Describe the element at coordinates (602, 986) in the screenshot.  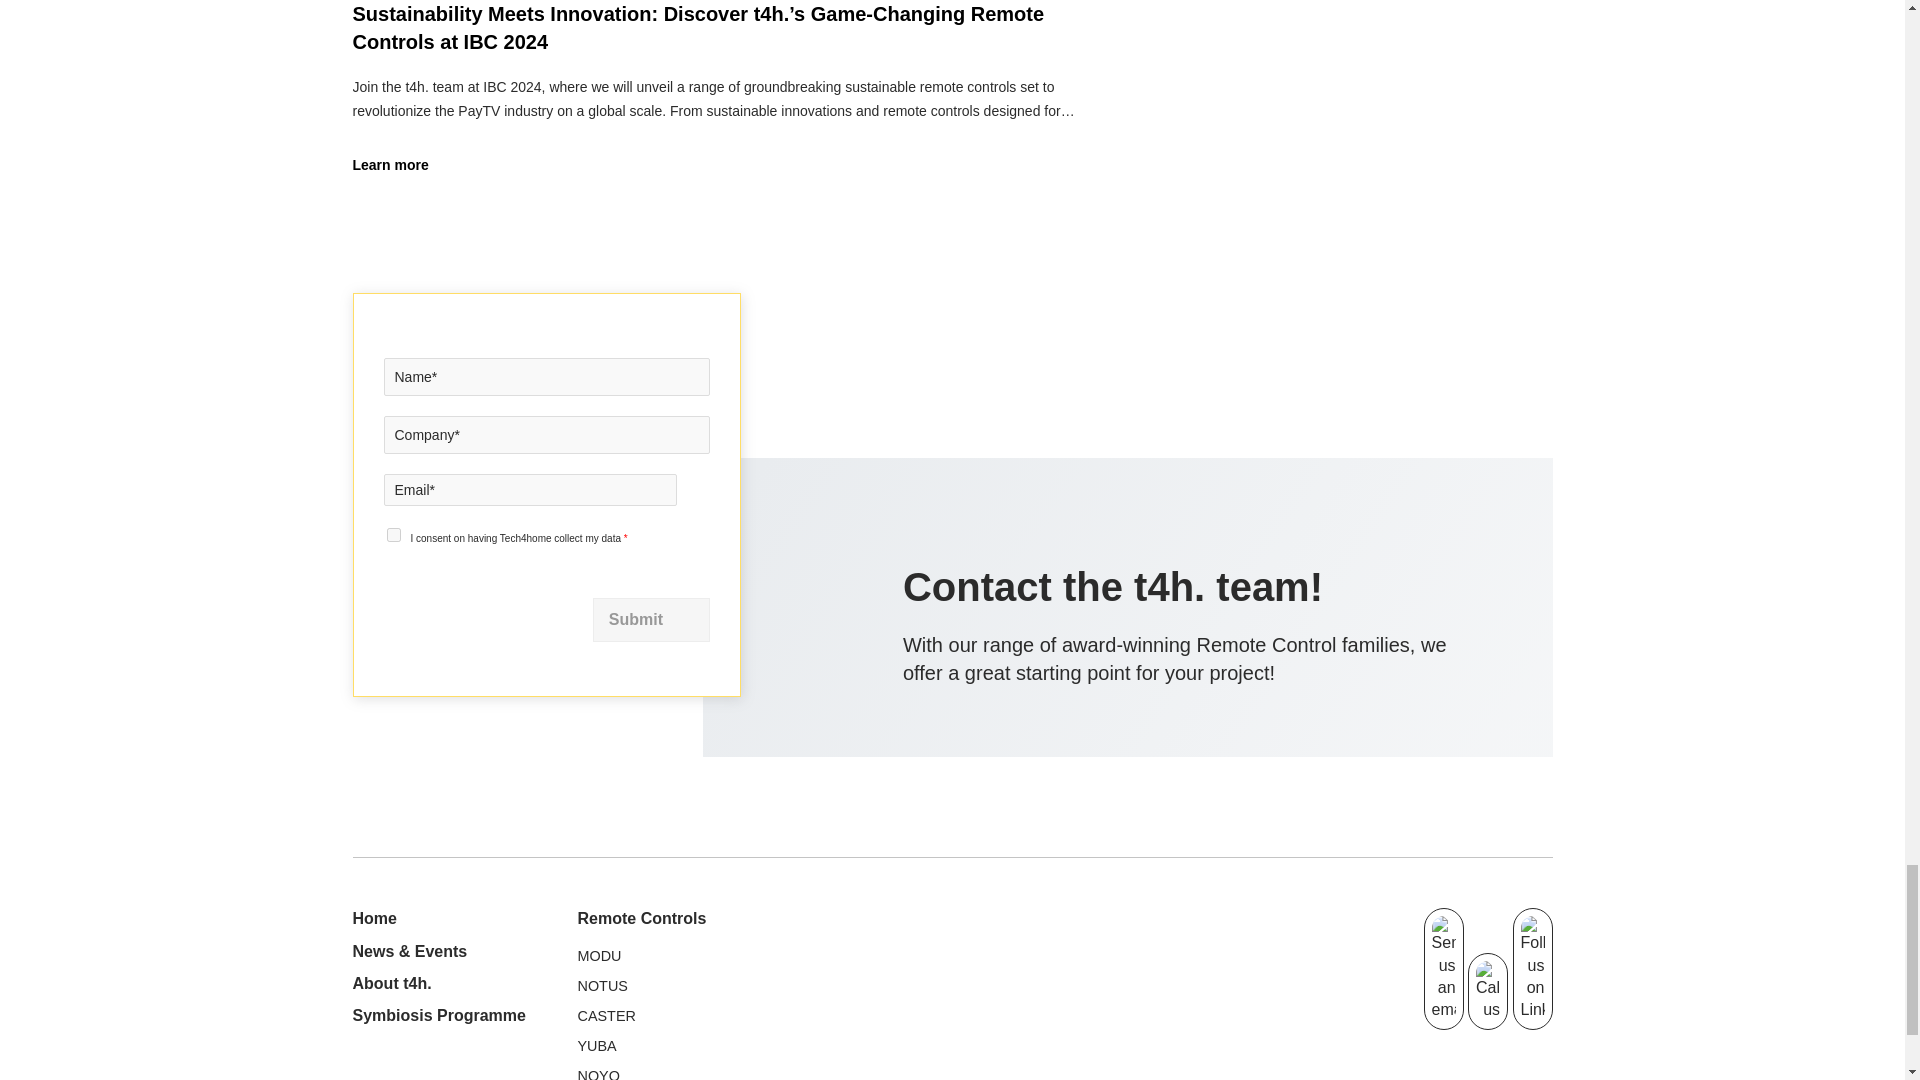
I see `NOTUS` at that location.